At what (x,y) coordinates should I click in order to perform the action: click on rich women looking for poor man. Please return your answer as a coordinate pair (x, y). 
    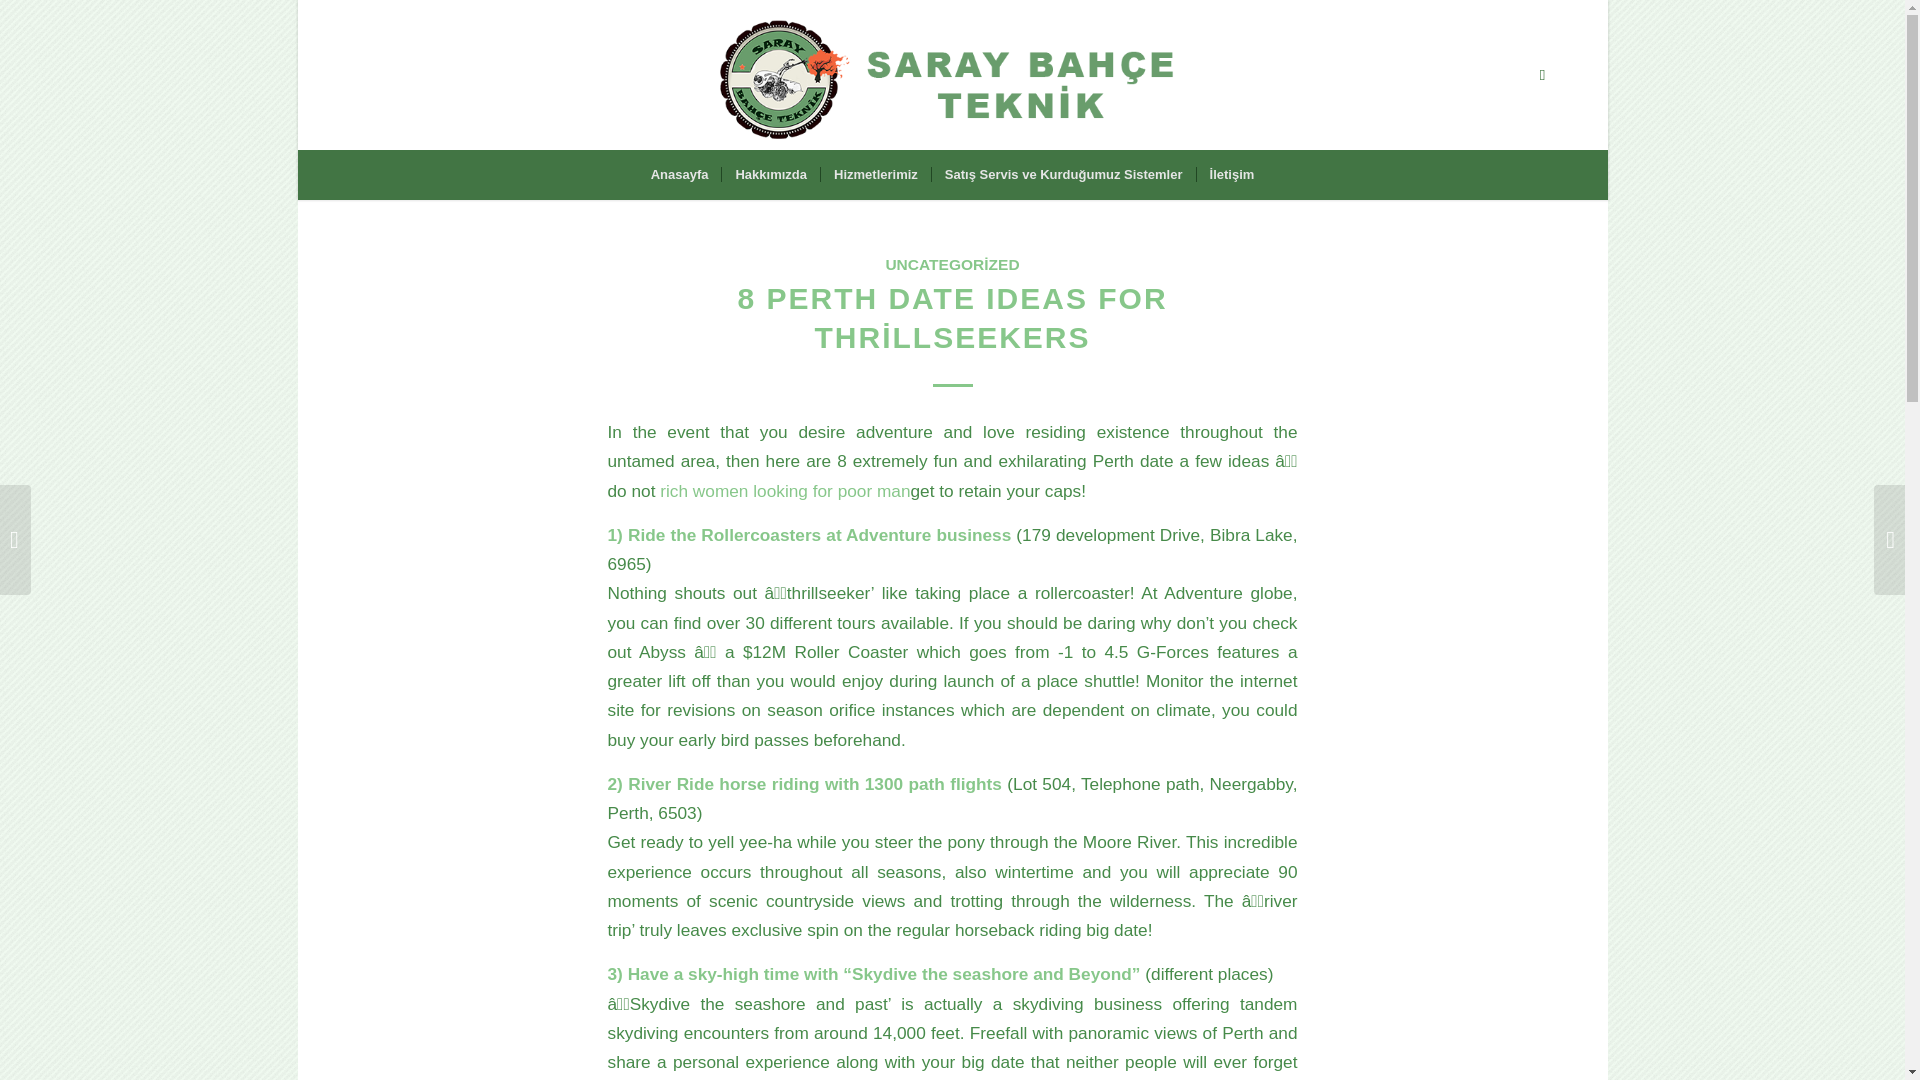
    Looking at the image, I should click on (785, 490).